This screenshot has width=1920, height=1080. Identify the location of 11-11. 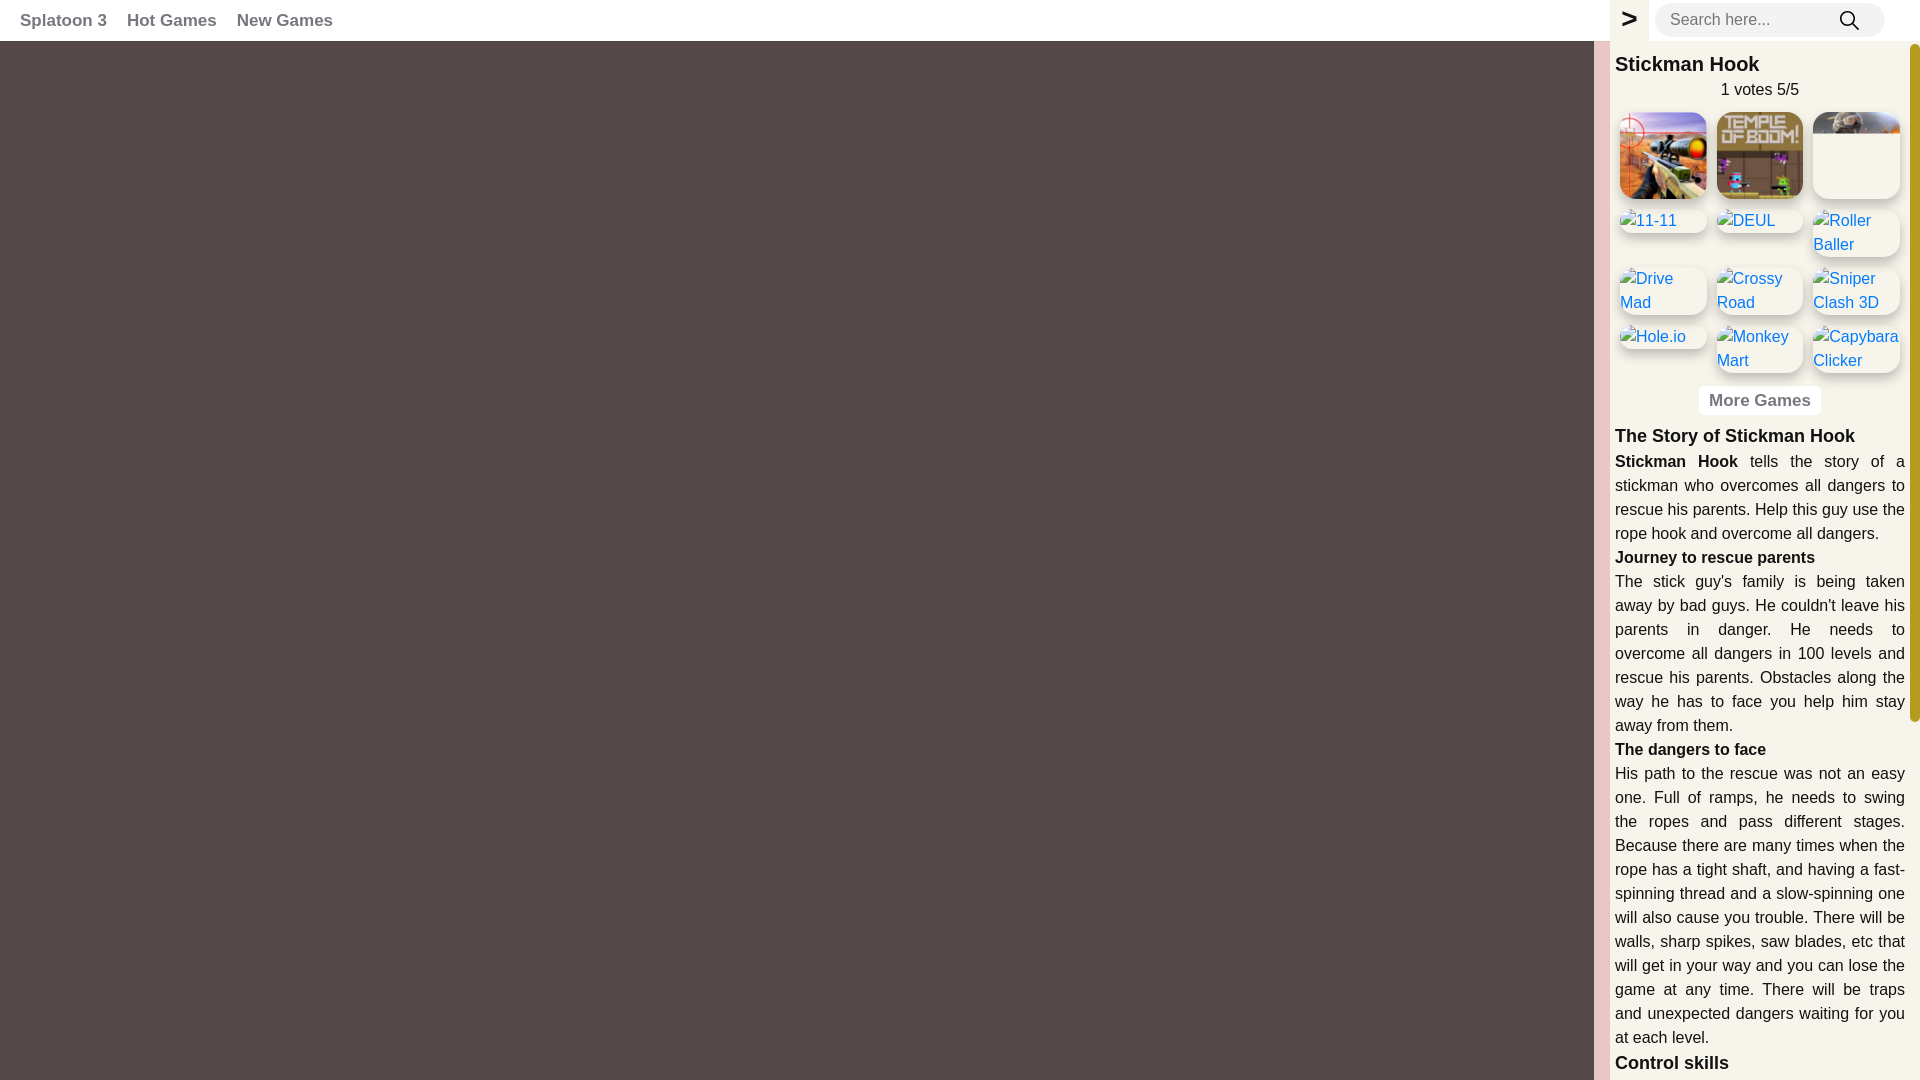
(1648, 221).